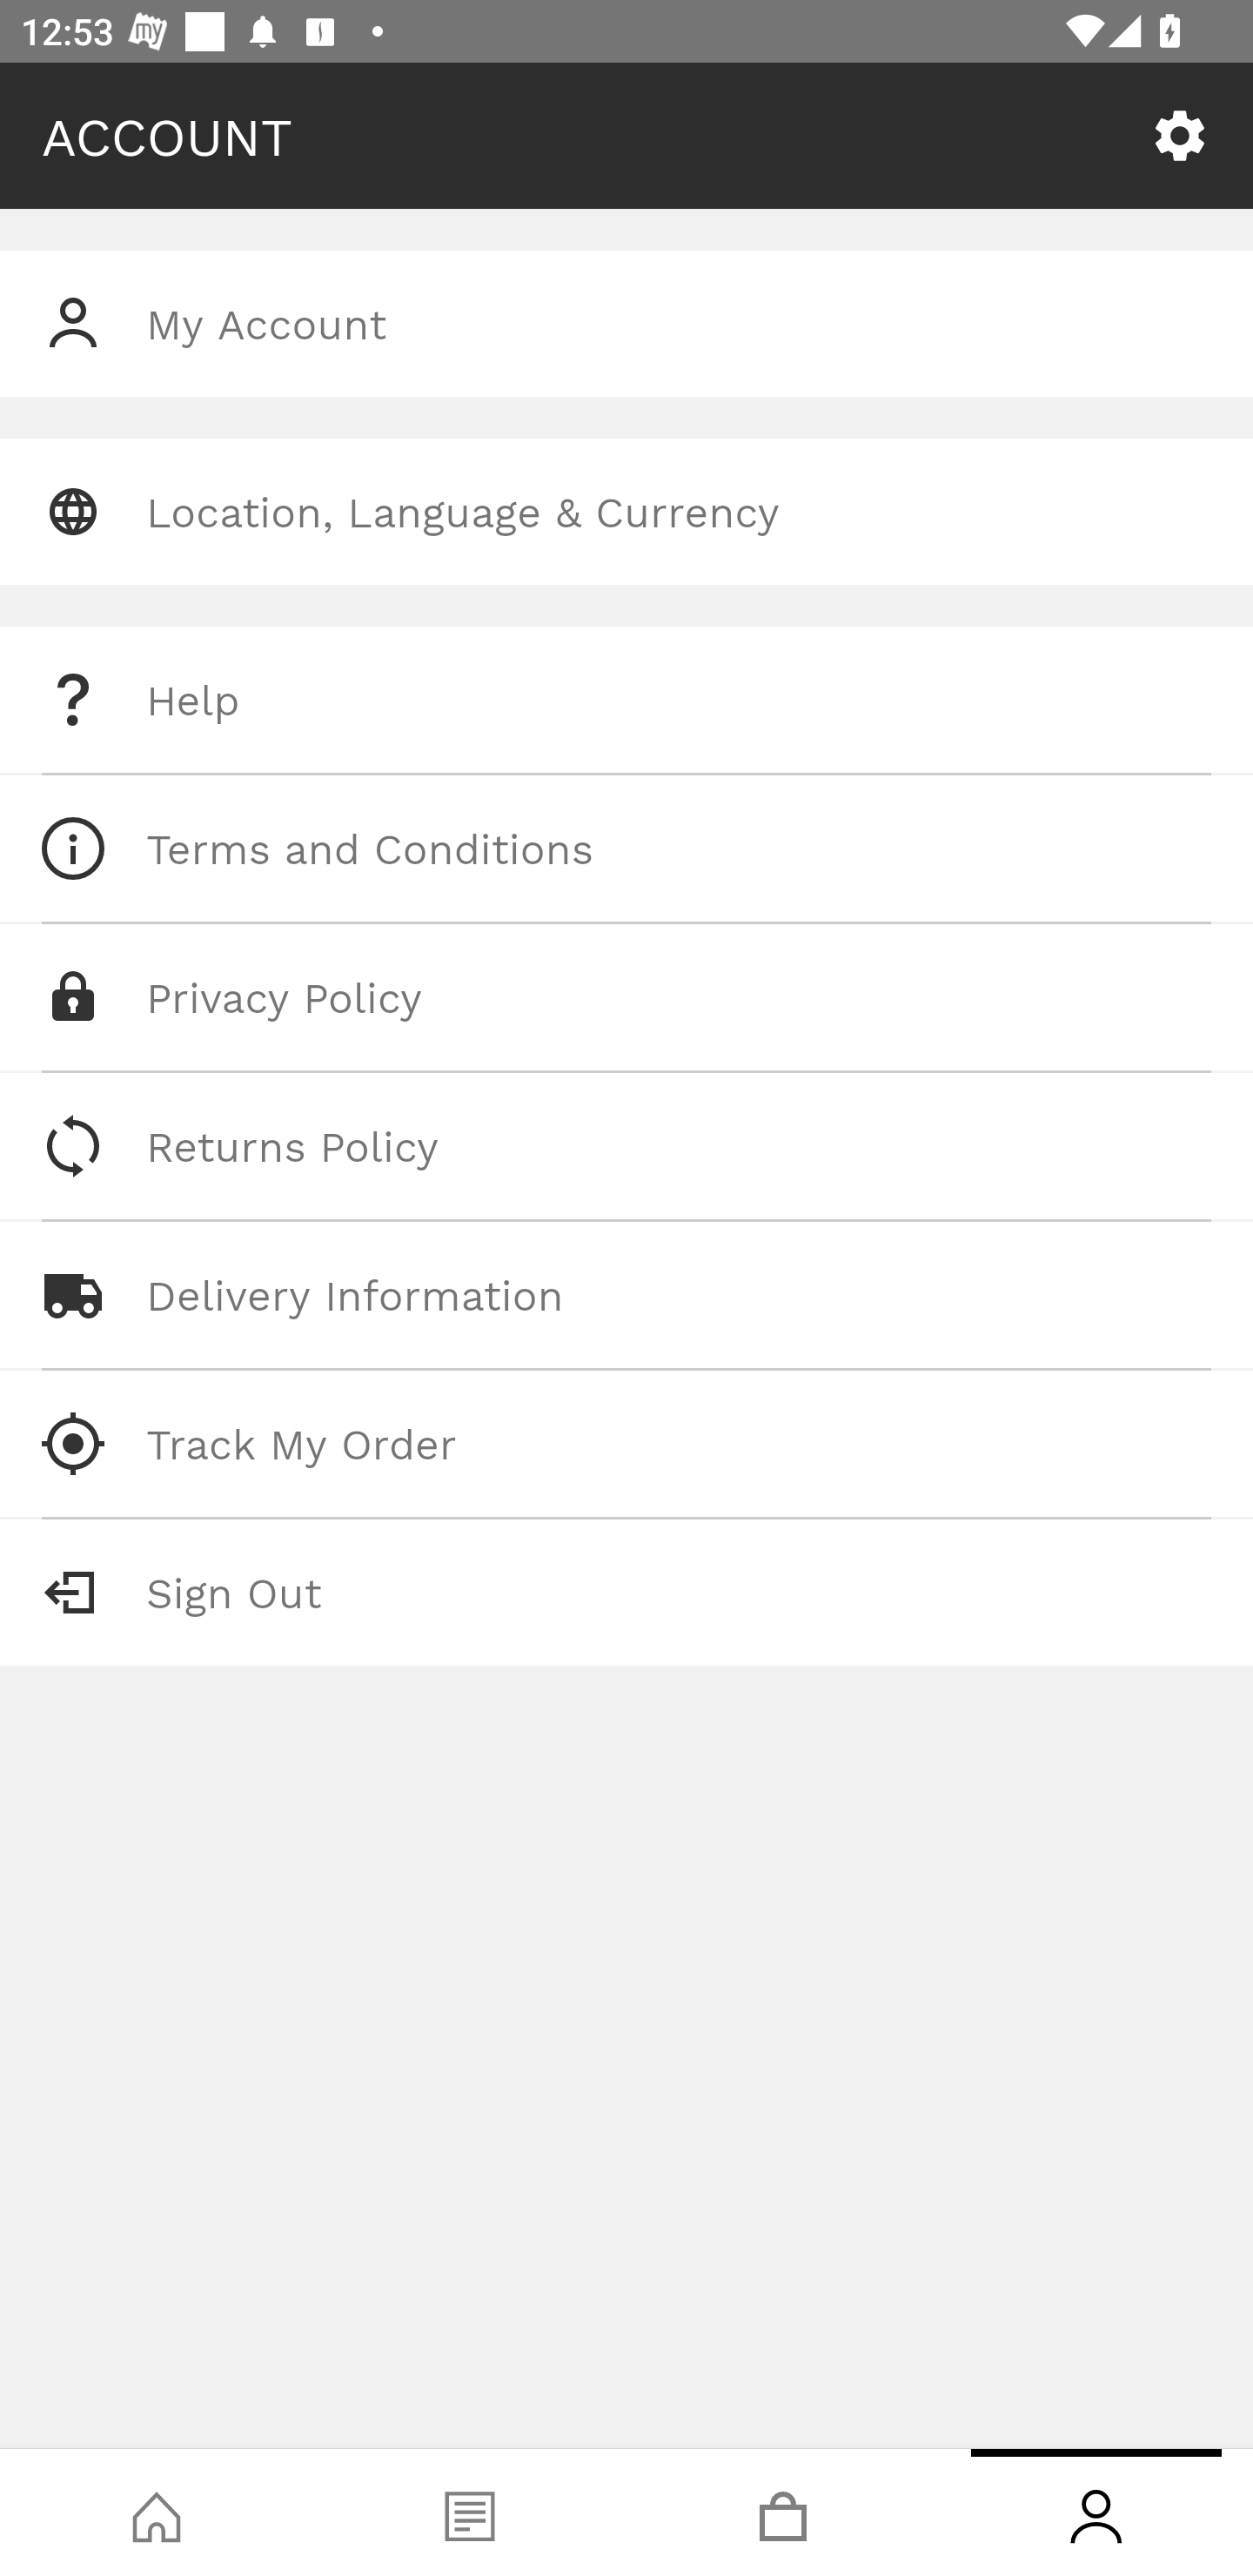  Describe the element at coordinates (157, 2512) in the screenshot. I see `Shop, tab, 1 of 4` at that location.